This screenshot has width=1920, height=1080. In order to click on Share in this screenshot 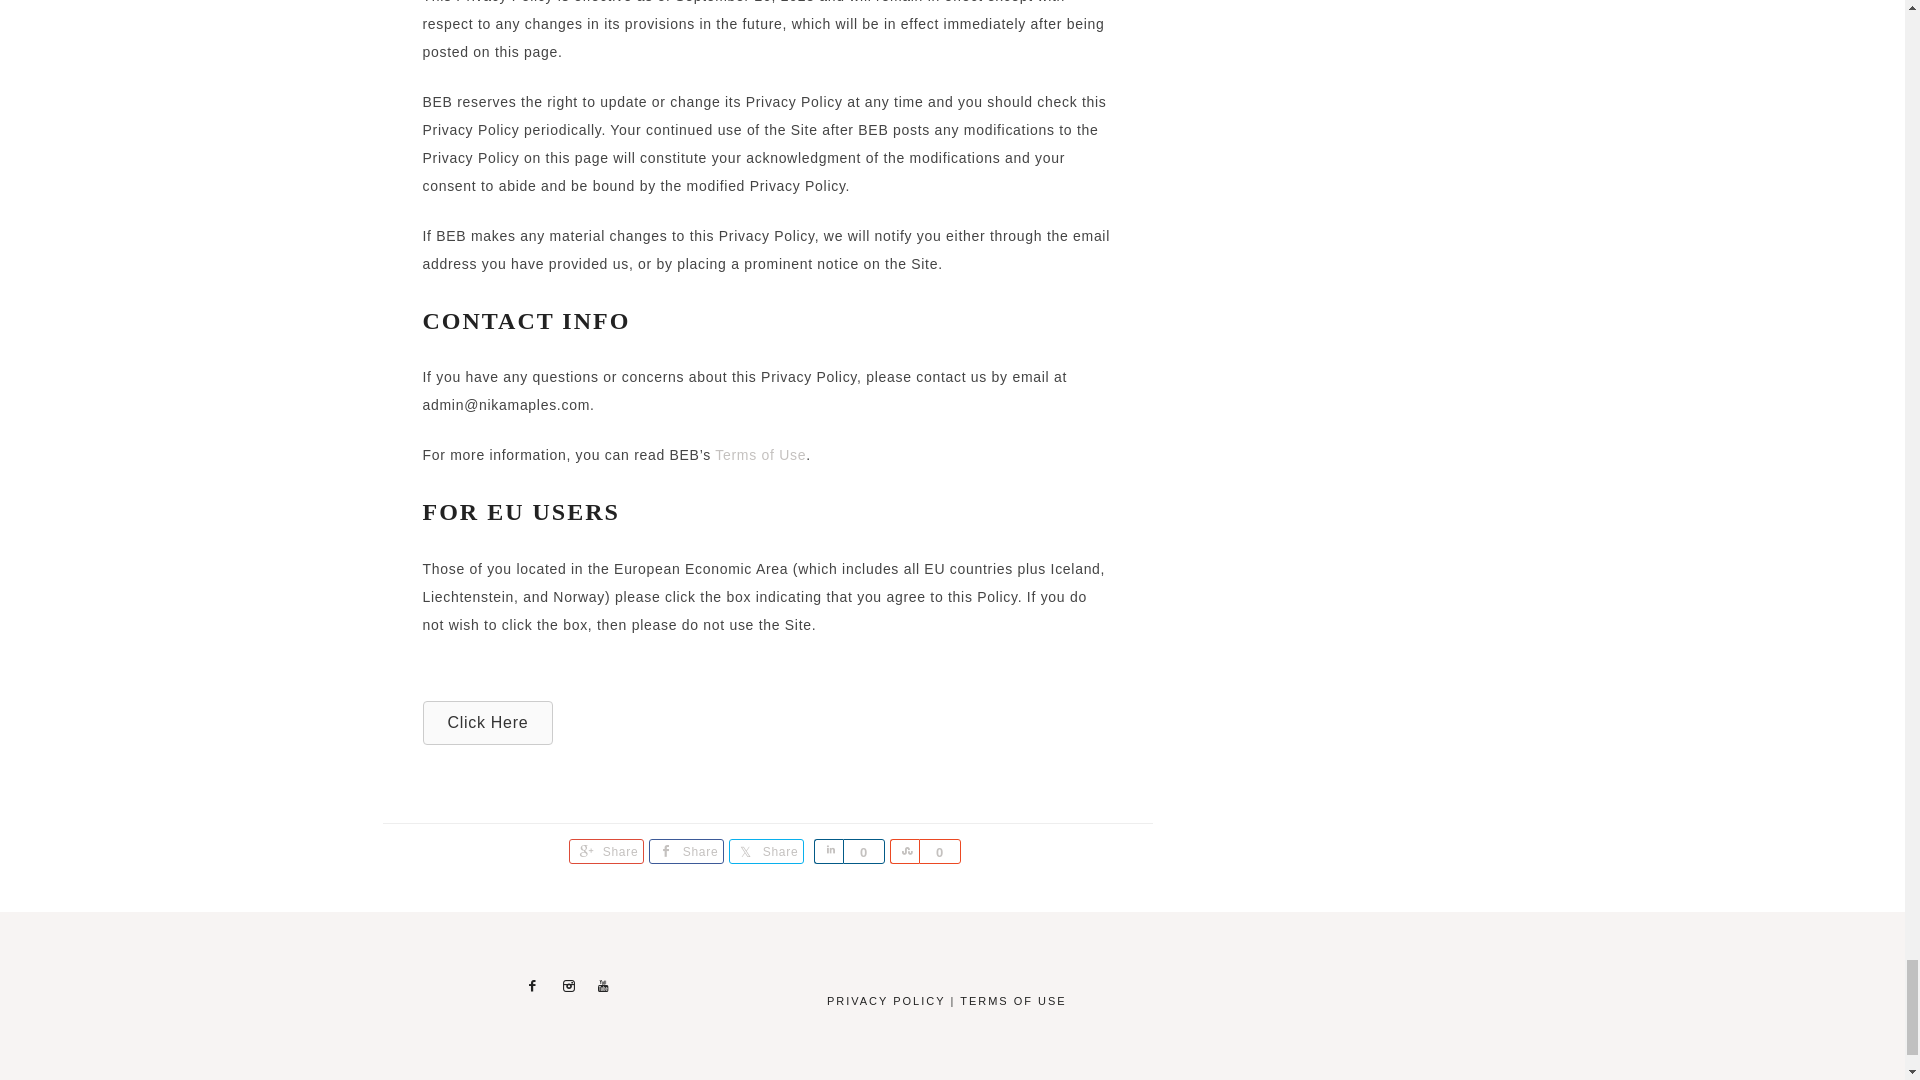, I will do `click(606, 852)`.